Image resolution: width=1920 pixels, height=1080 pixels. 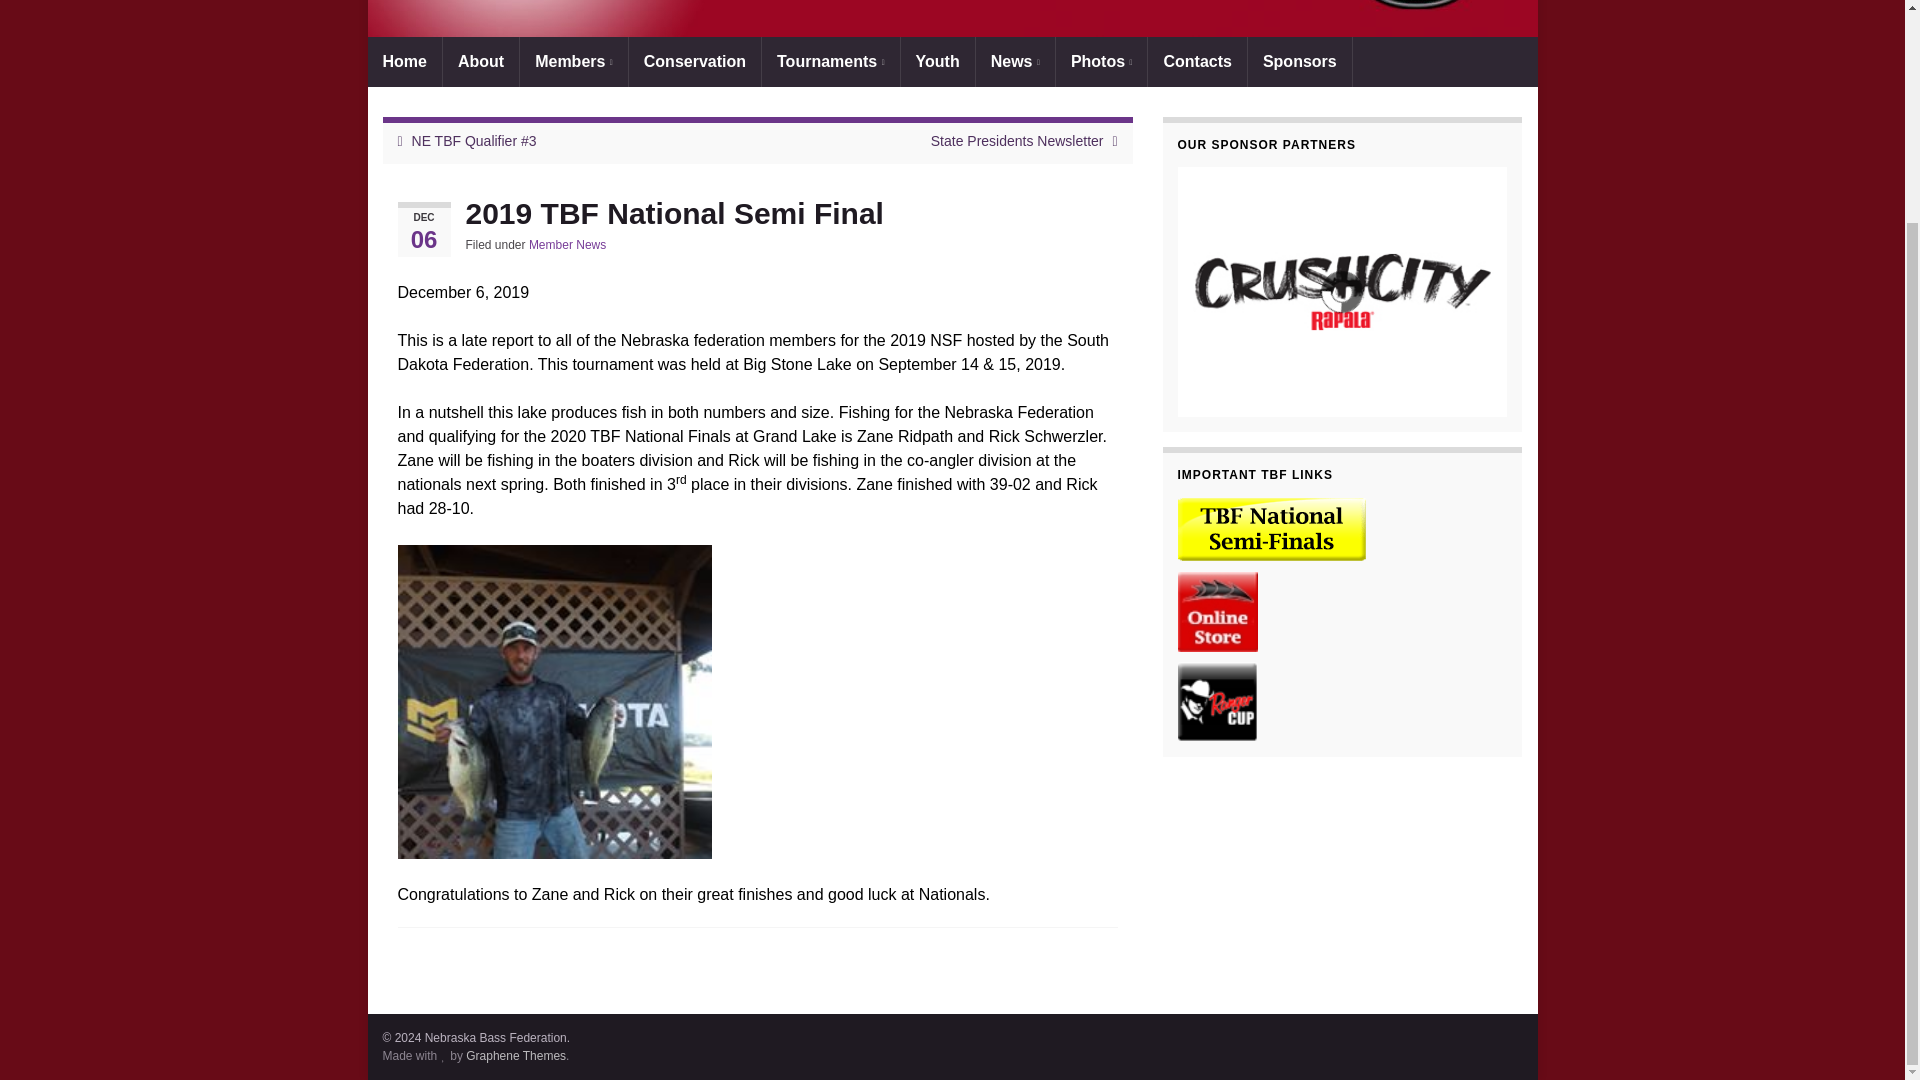 I want to click on Graphene Themes, so click(x=516, y=1055).